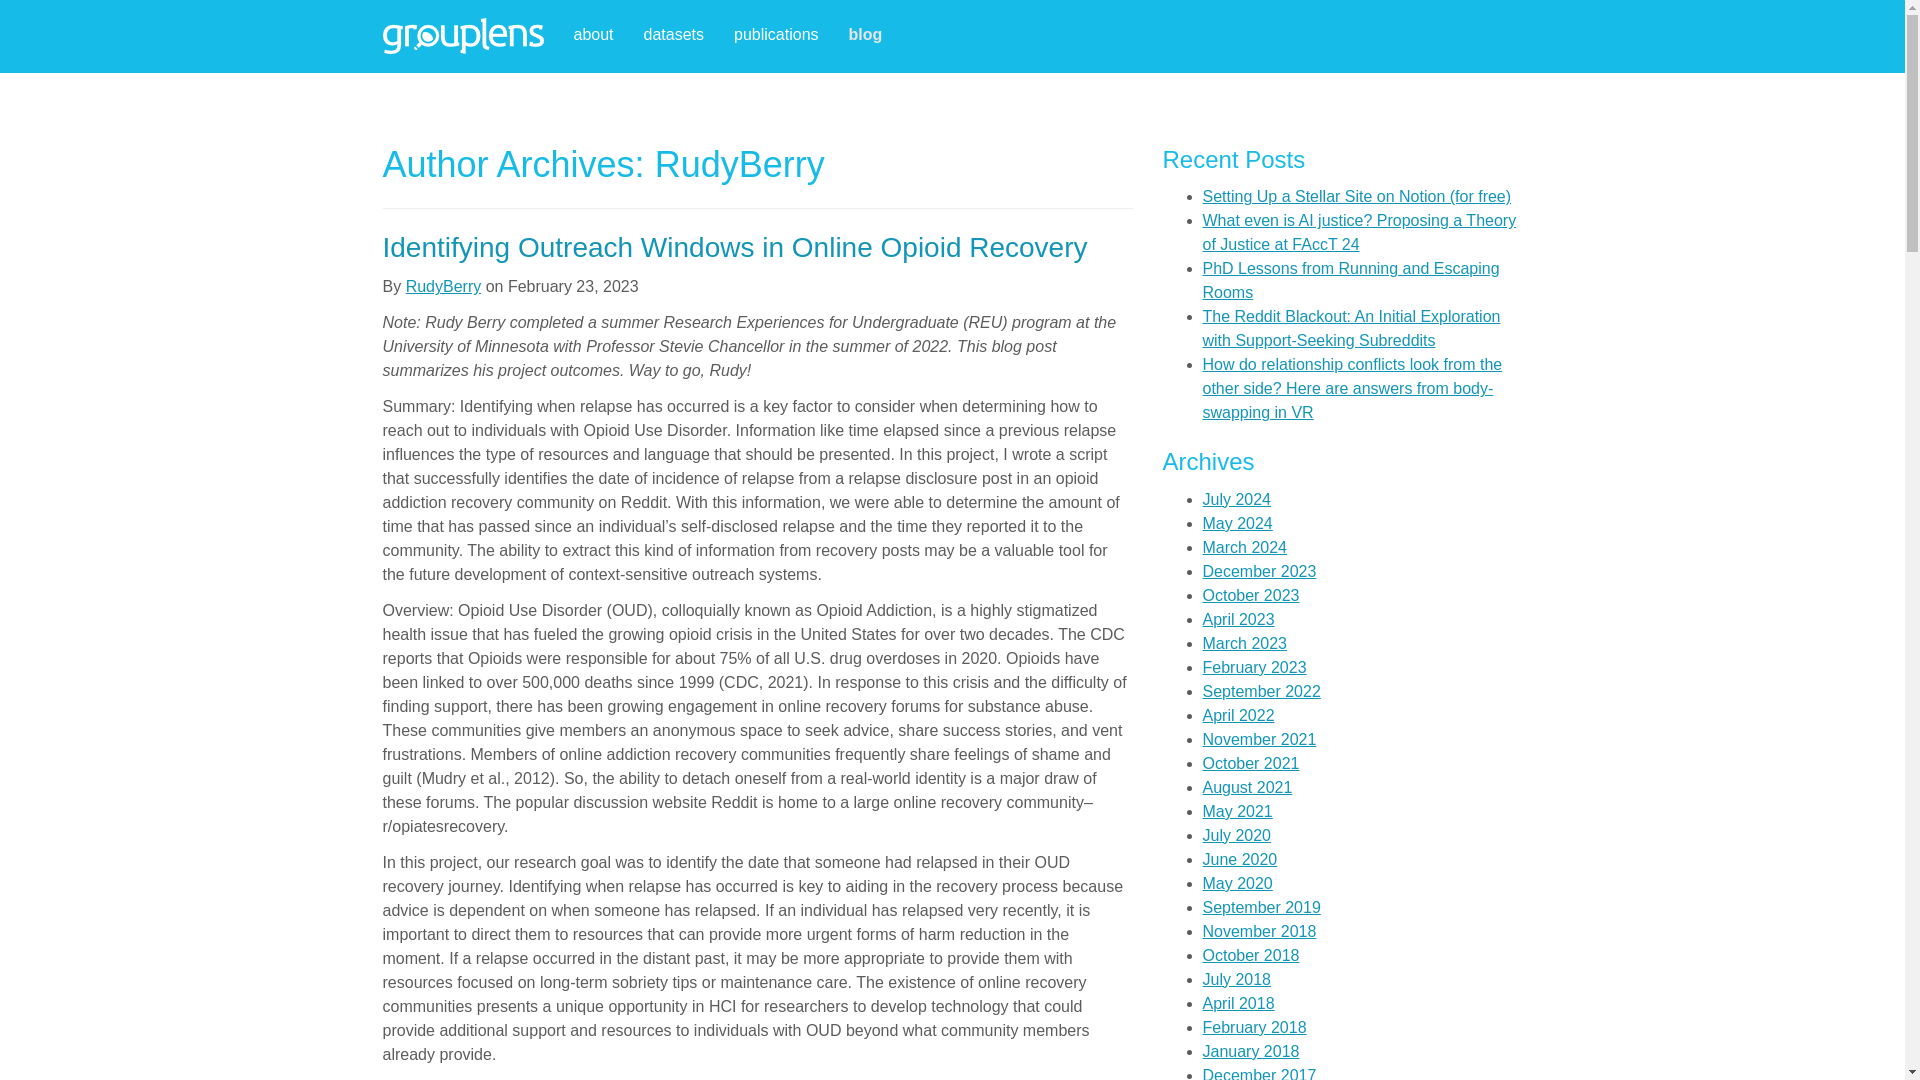 The width and height of the screenshot is (1920, 1080). Describe the element at coordinates (1244, 547) in the screenshot. I see `March 2024` at that location.